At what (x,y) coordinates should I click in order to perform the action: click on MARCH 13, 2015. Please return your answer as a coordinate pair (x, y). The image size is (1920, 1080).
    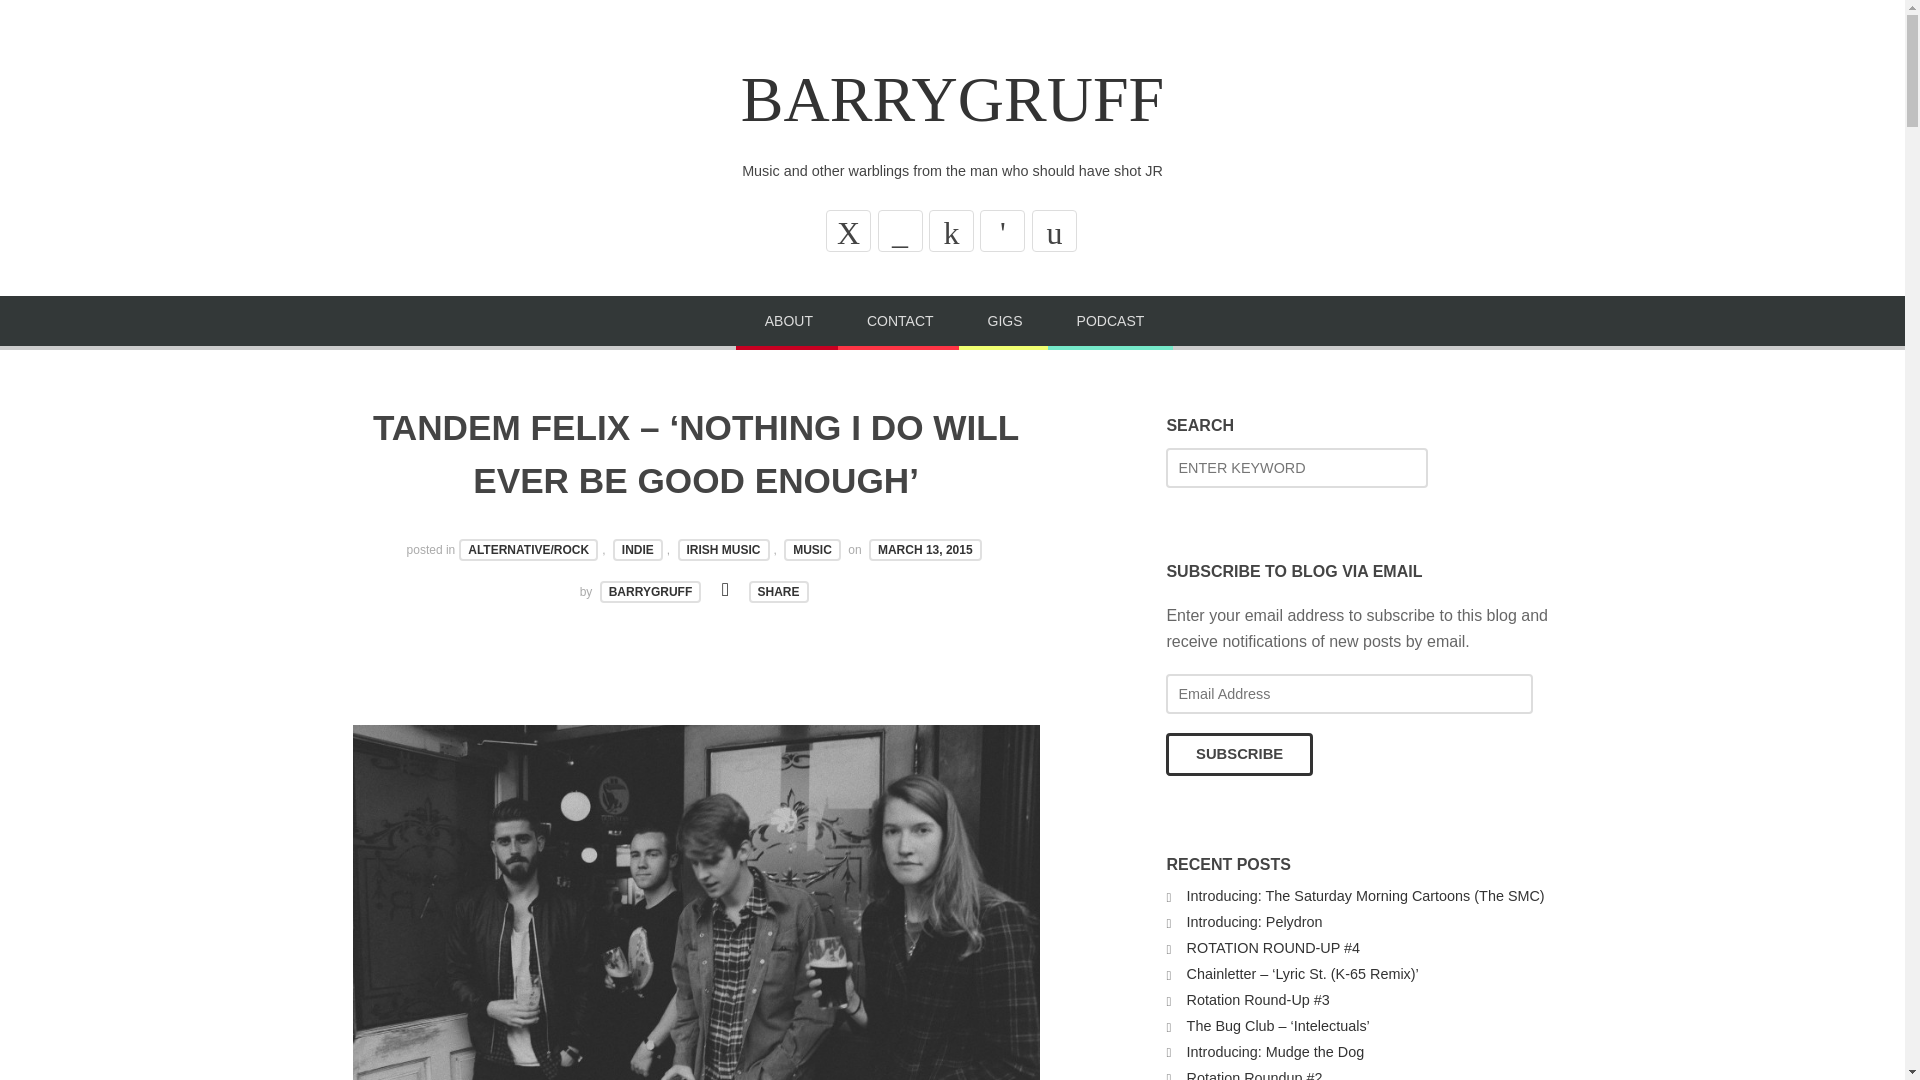
    Looking at the image, I should click on (925, 549).